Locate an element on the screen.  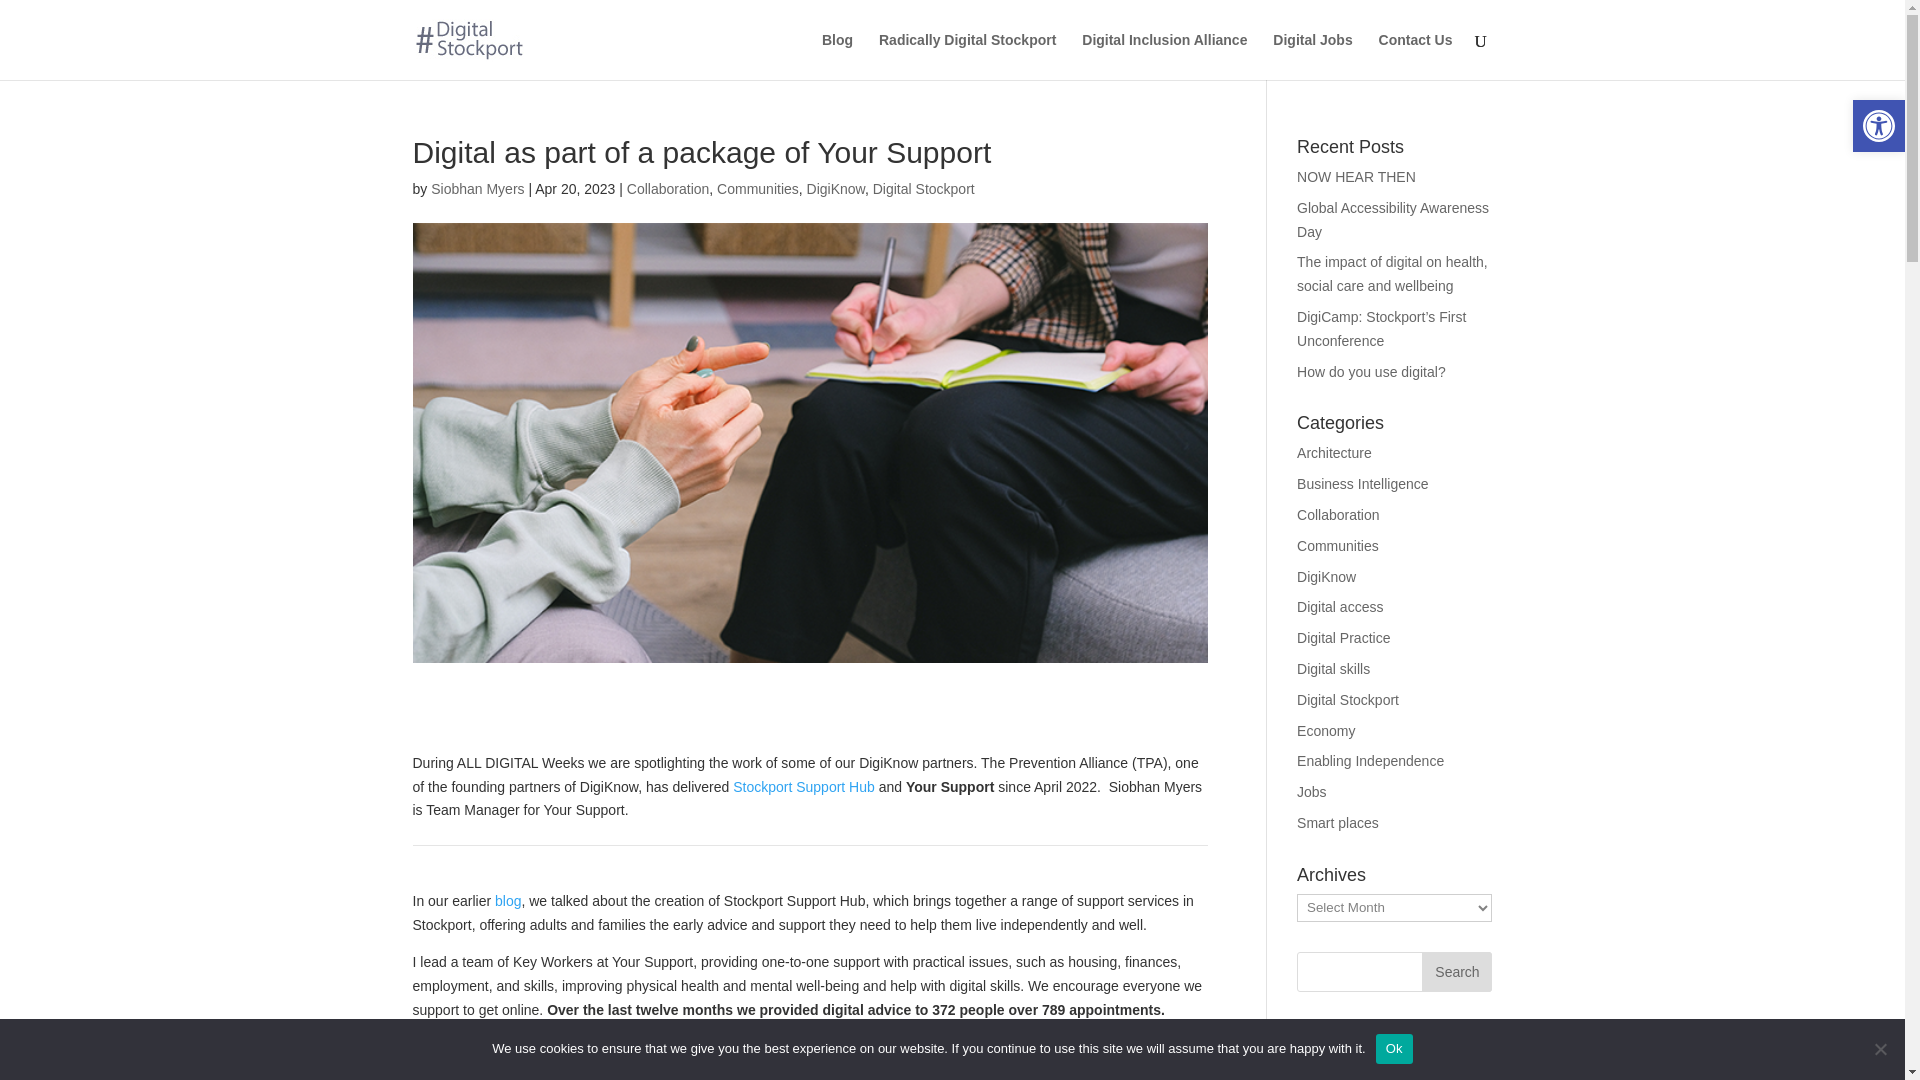
DigiKnow is located at coordinates (836, 188).